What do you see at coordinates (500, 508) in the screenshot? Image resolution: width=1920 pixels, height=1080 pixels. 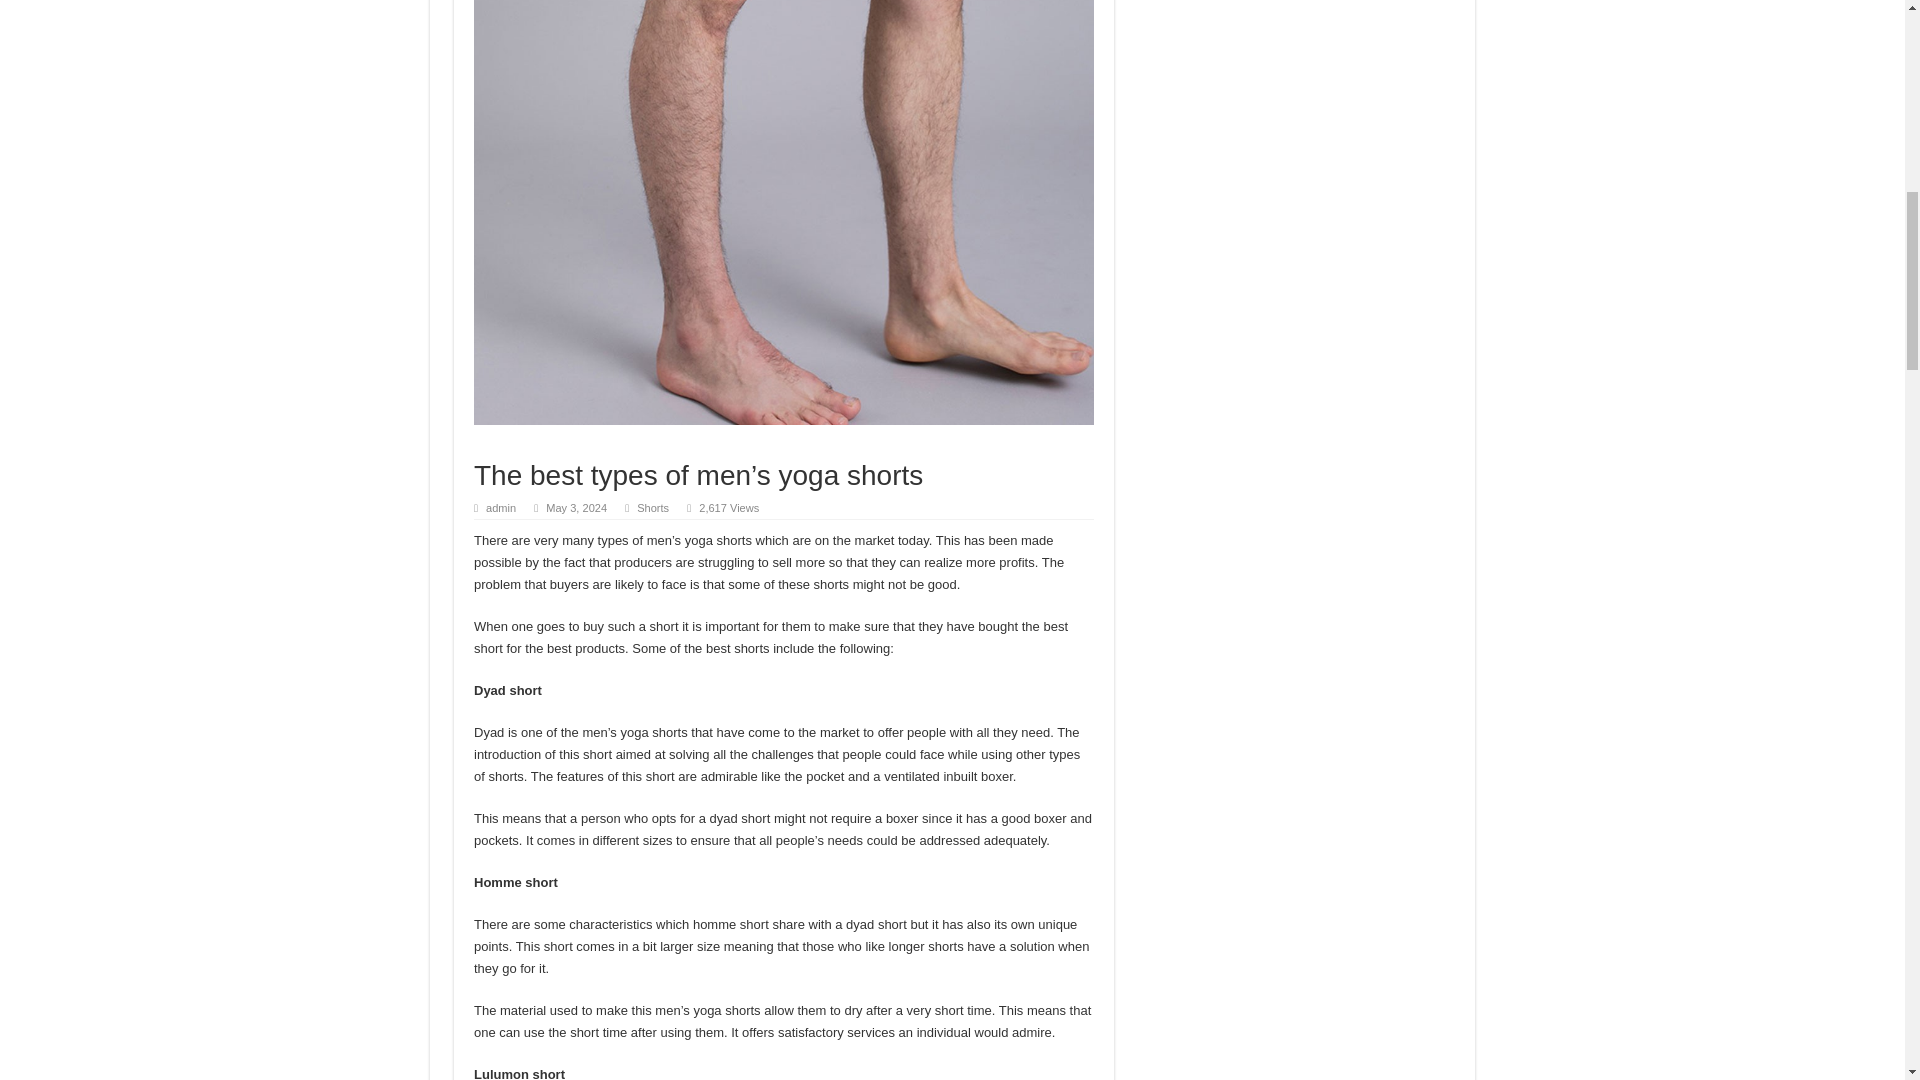 I see `admin` at bounding box center [500, 508].